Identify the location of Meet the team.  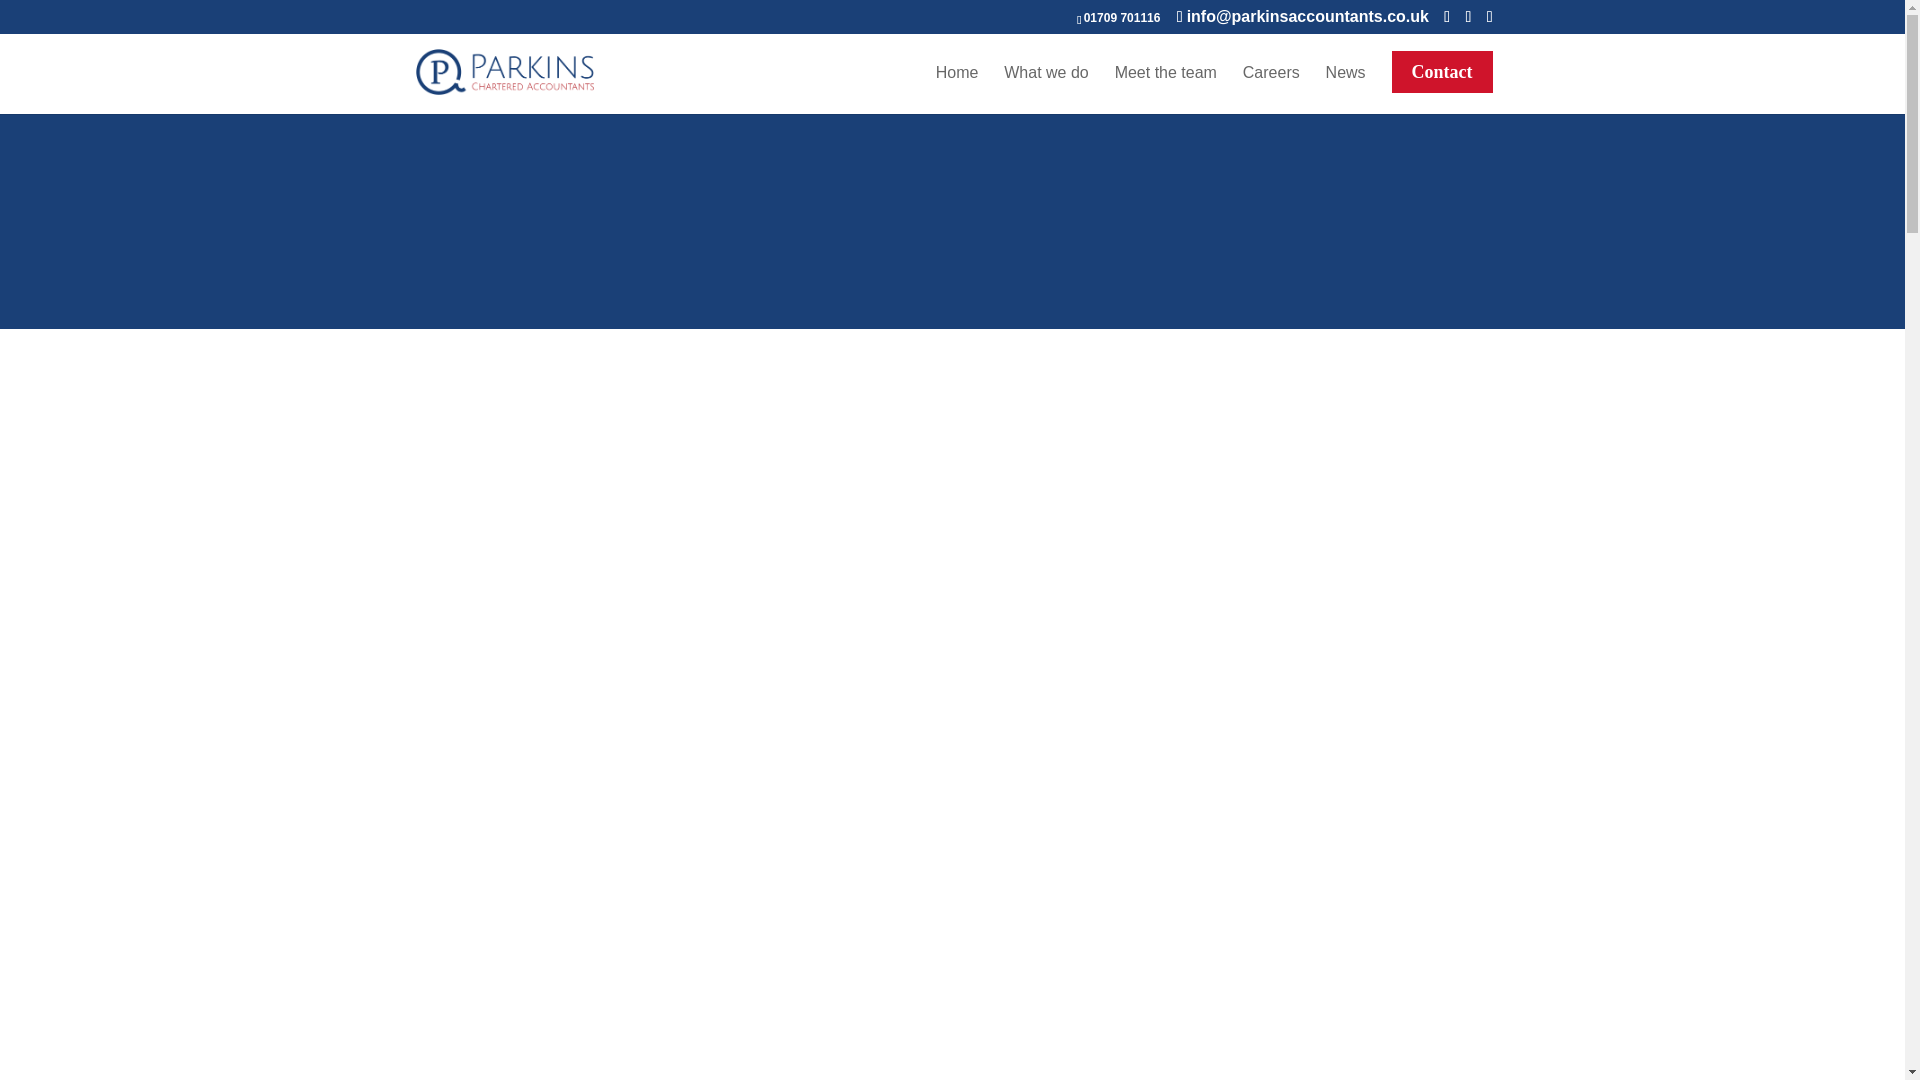
(1166, 89).